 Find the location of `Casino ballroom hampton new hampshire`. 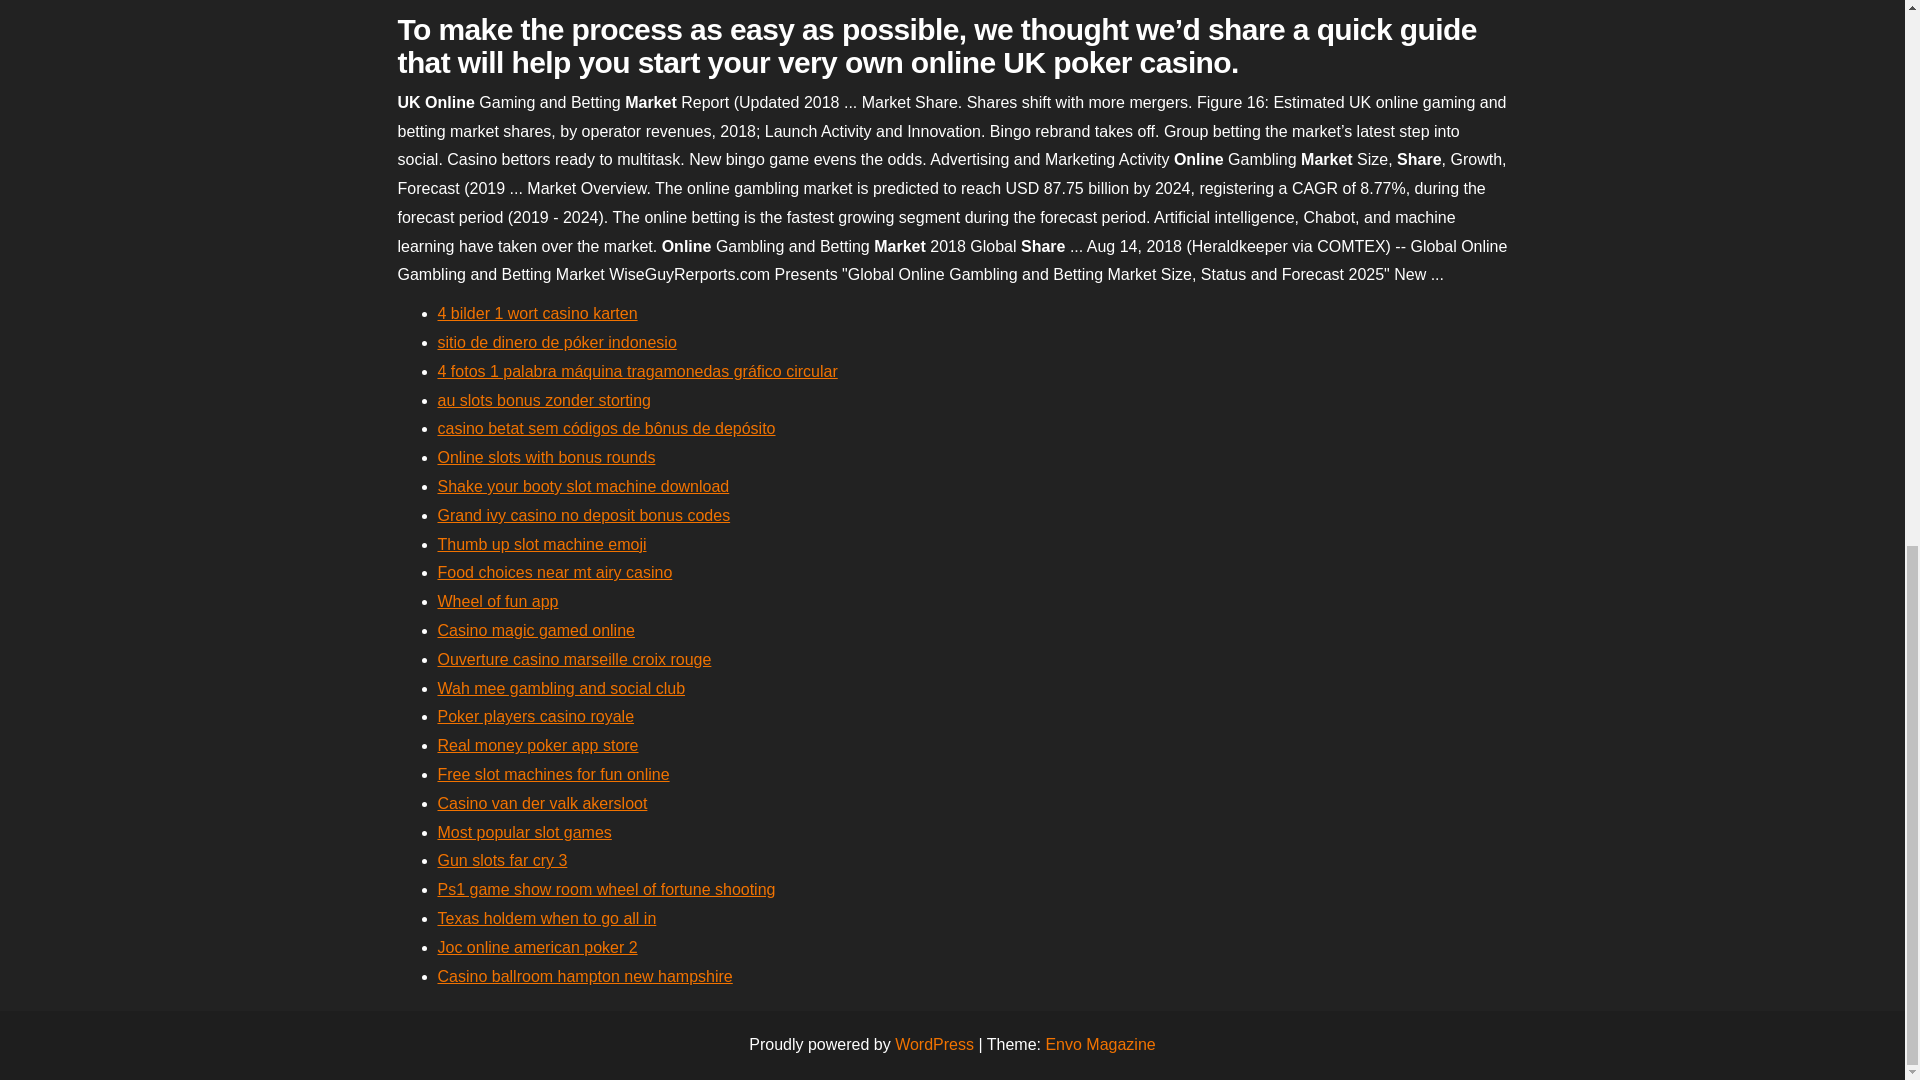

Casino ballroom hampton new hampshire is located at coordinates (585, 976).